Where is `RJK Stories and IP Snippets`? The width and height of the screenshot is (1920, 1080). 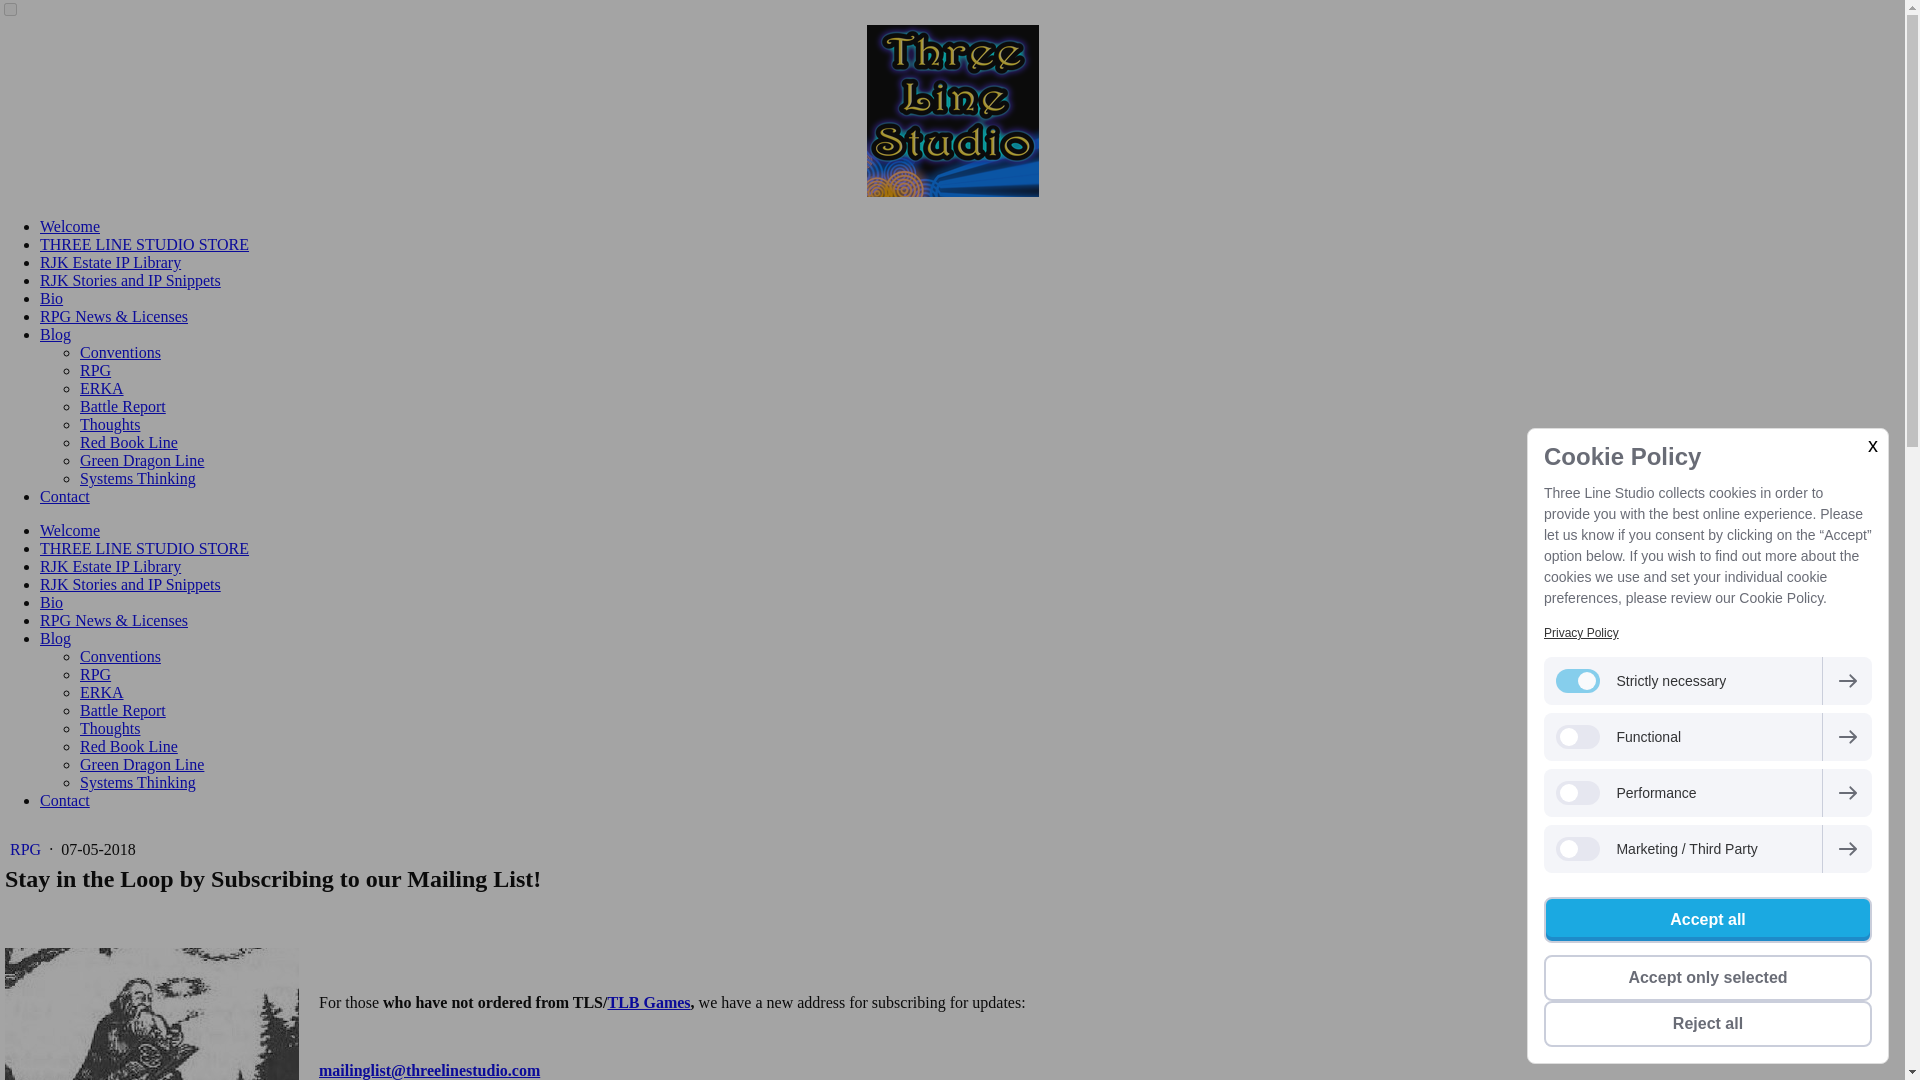 RJK Stories and IP Snippets is located at coordinates (130, 280).